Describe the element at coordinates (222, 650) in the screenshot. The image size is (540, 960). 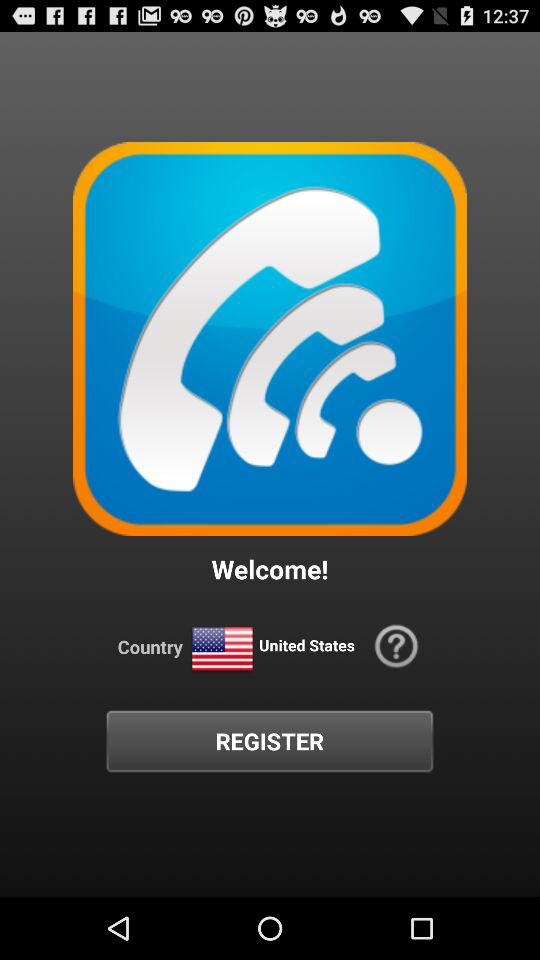
I see `country` at that location.